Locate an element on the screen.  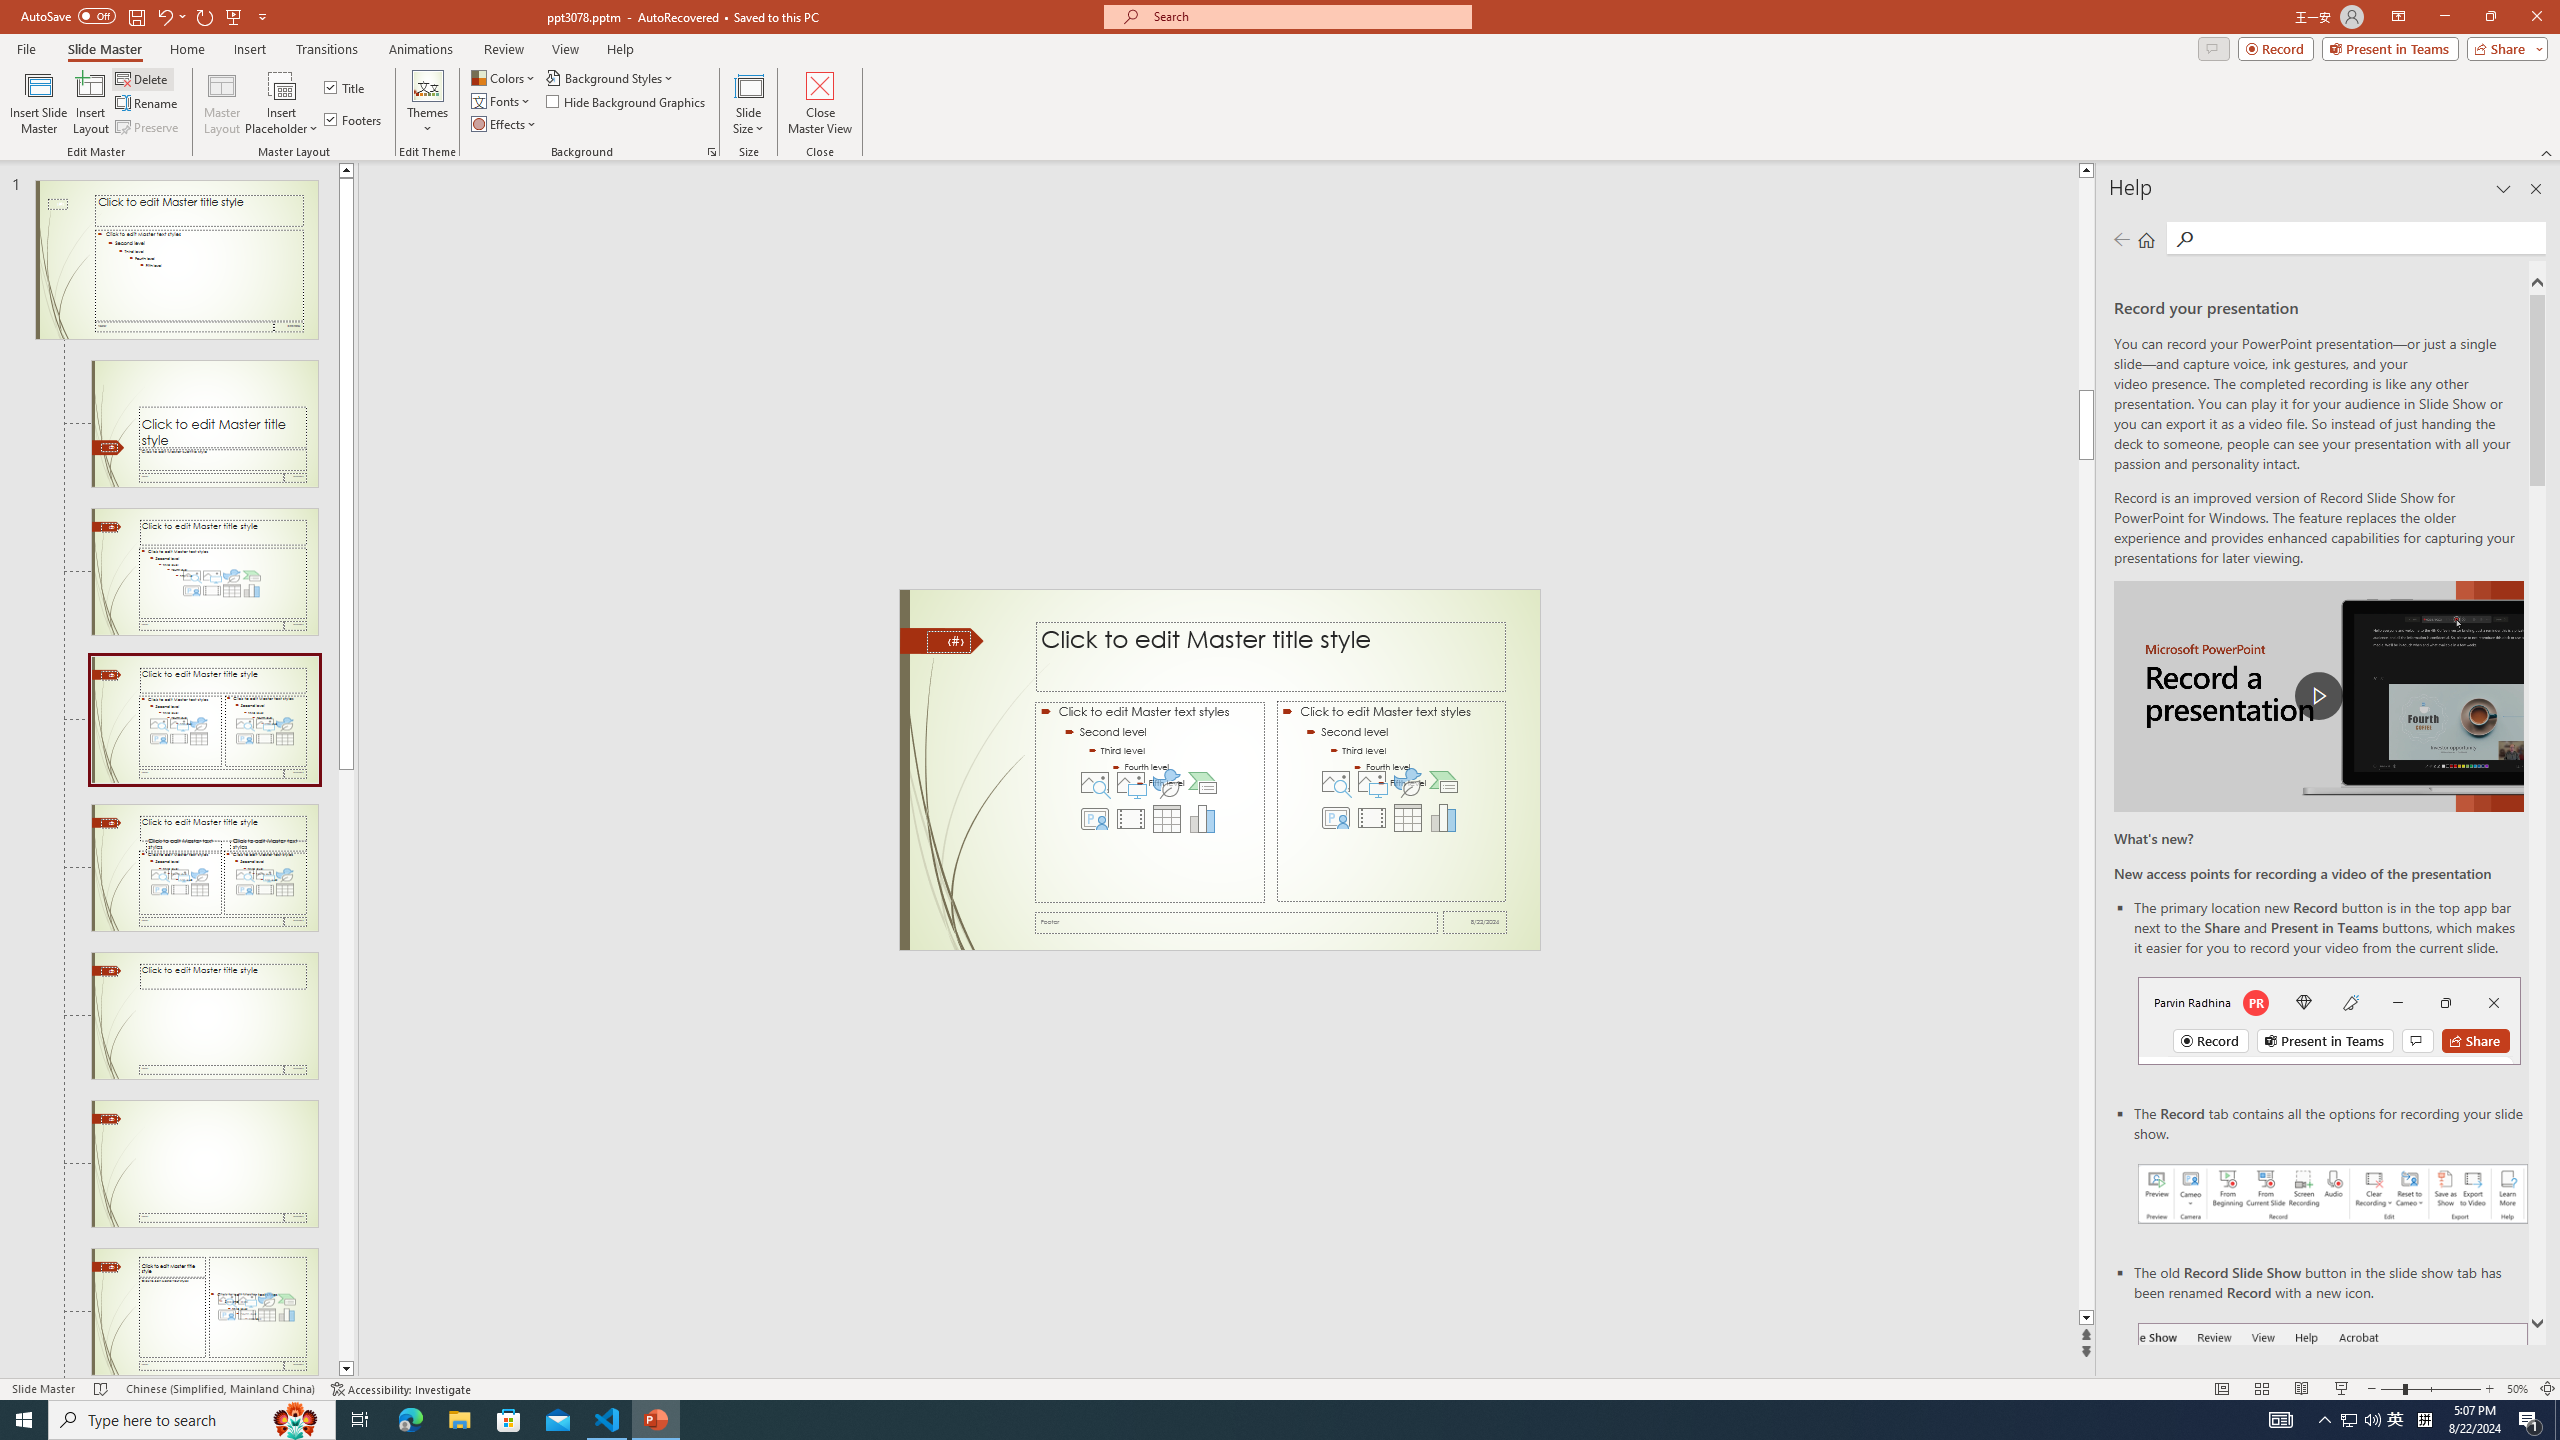
Themes is located at coordinates (427, 103).